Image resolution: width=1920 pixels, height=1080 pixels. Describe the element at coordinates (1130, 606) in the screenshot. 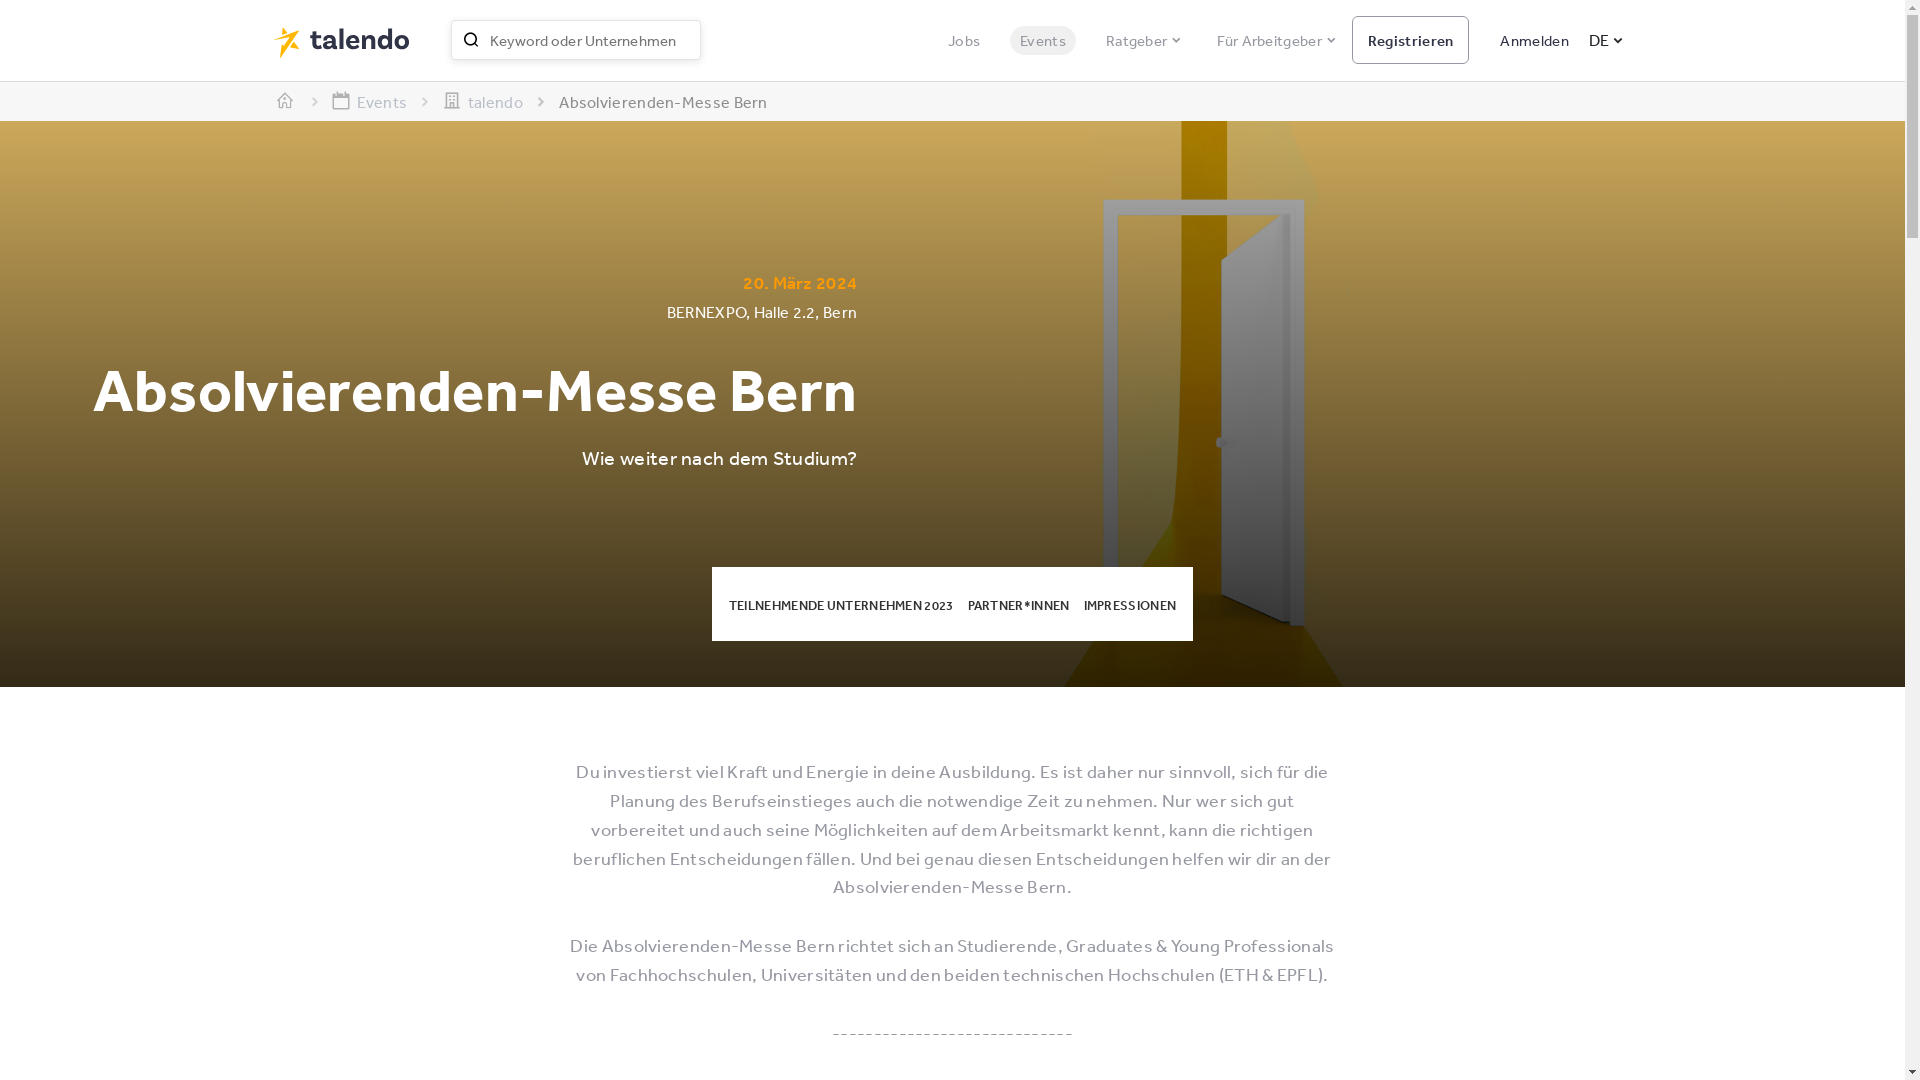

I see `IMPRESSIONEN` at that location.